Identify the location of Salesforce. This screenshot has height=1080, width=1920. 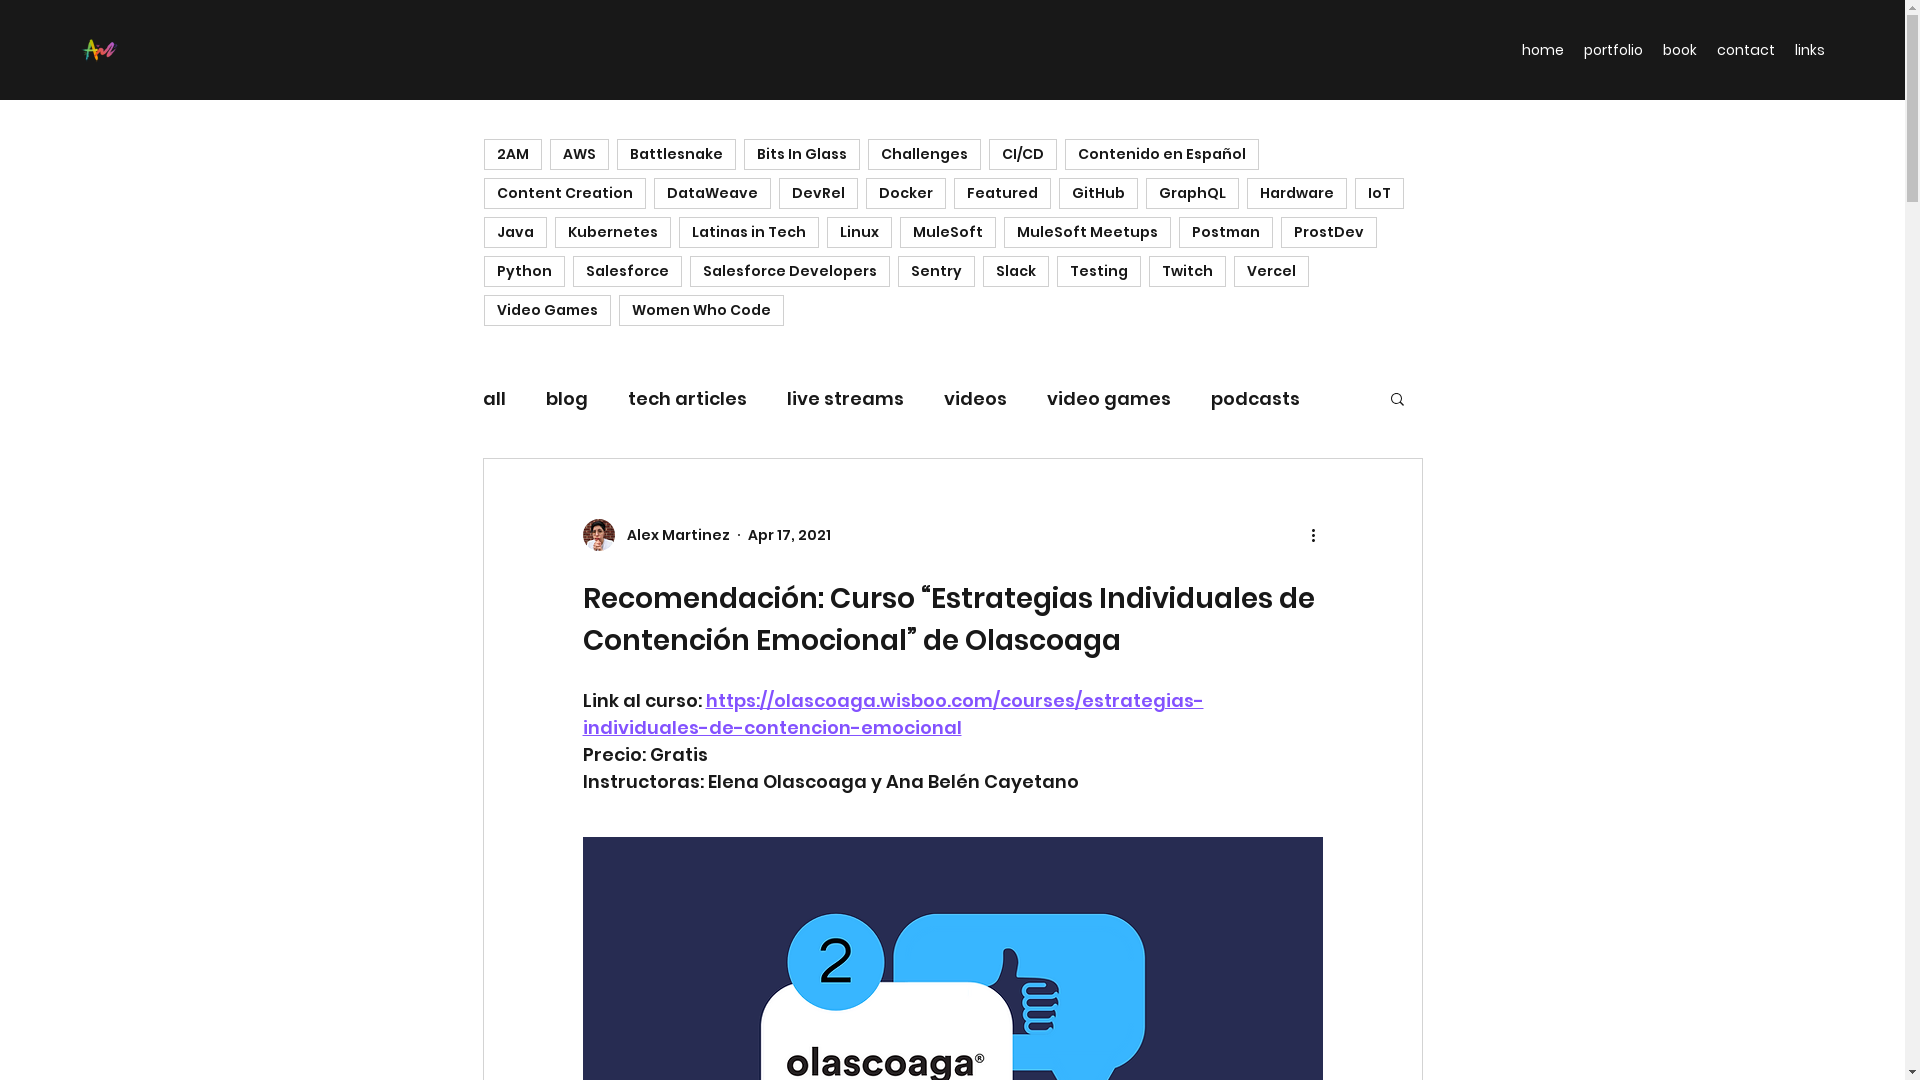
(626, 272).